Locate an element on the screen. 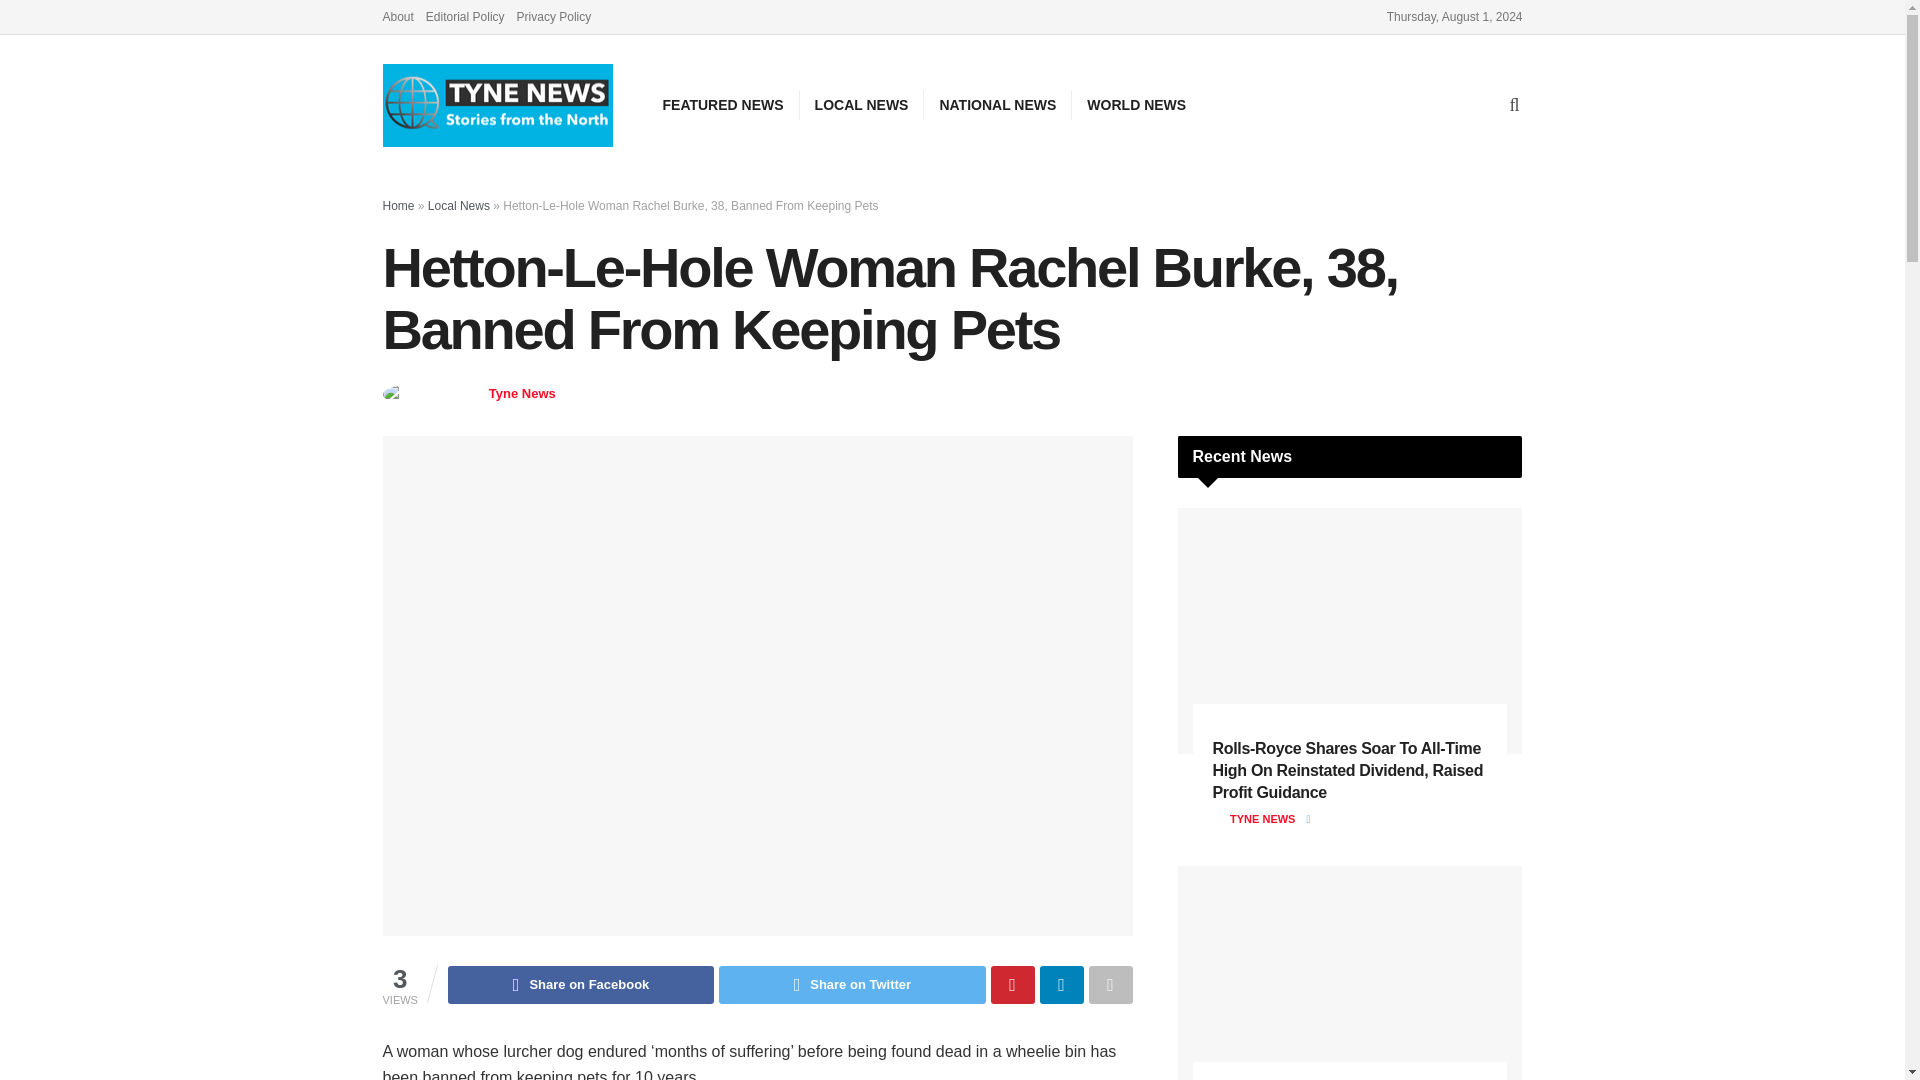 The image size is (1920, 1080). Share on Twitter is located at coordinates (851, 984).